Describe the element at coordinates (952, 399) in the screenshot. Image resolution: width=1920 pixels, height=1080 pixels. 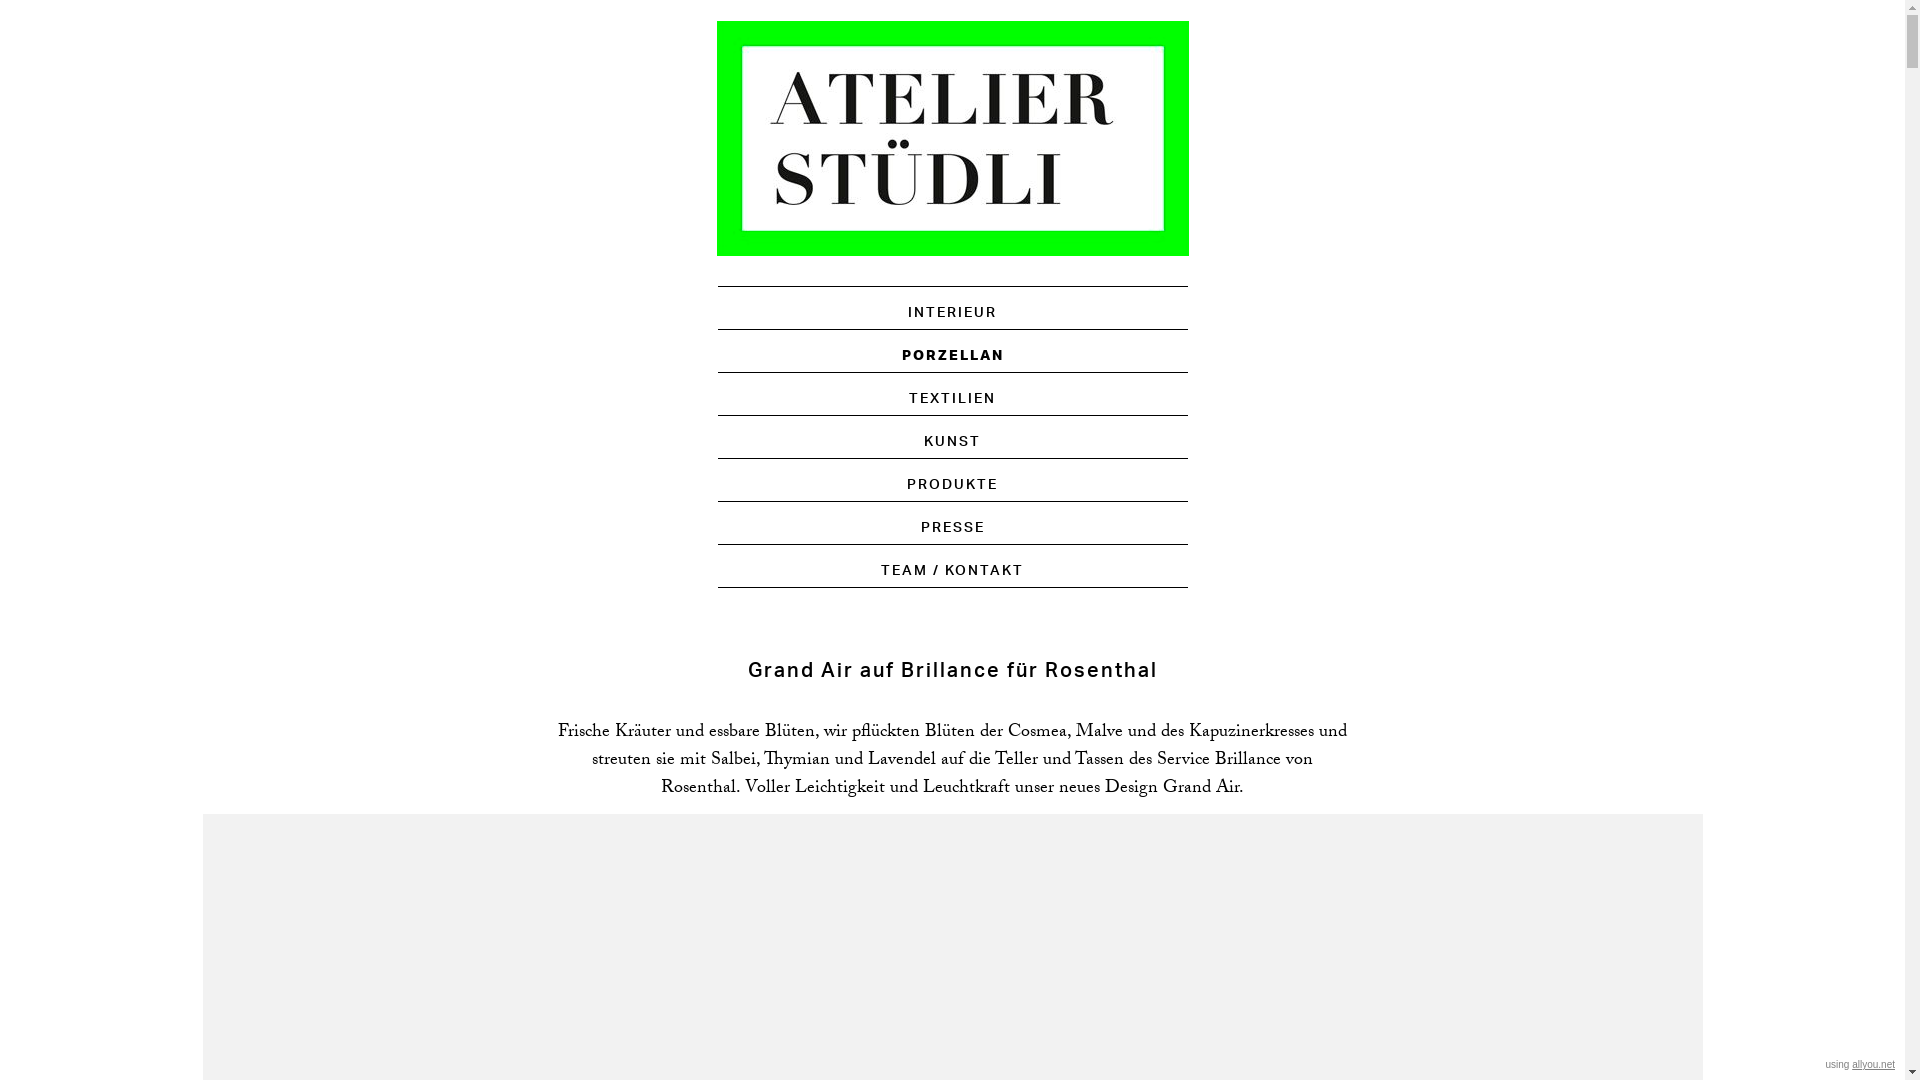
I see `TEXTILIEN` at that location.